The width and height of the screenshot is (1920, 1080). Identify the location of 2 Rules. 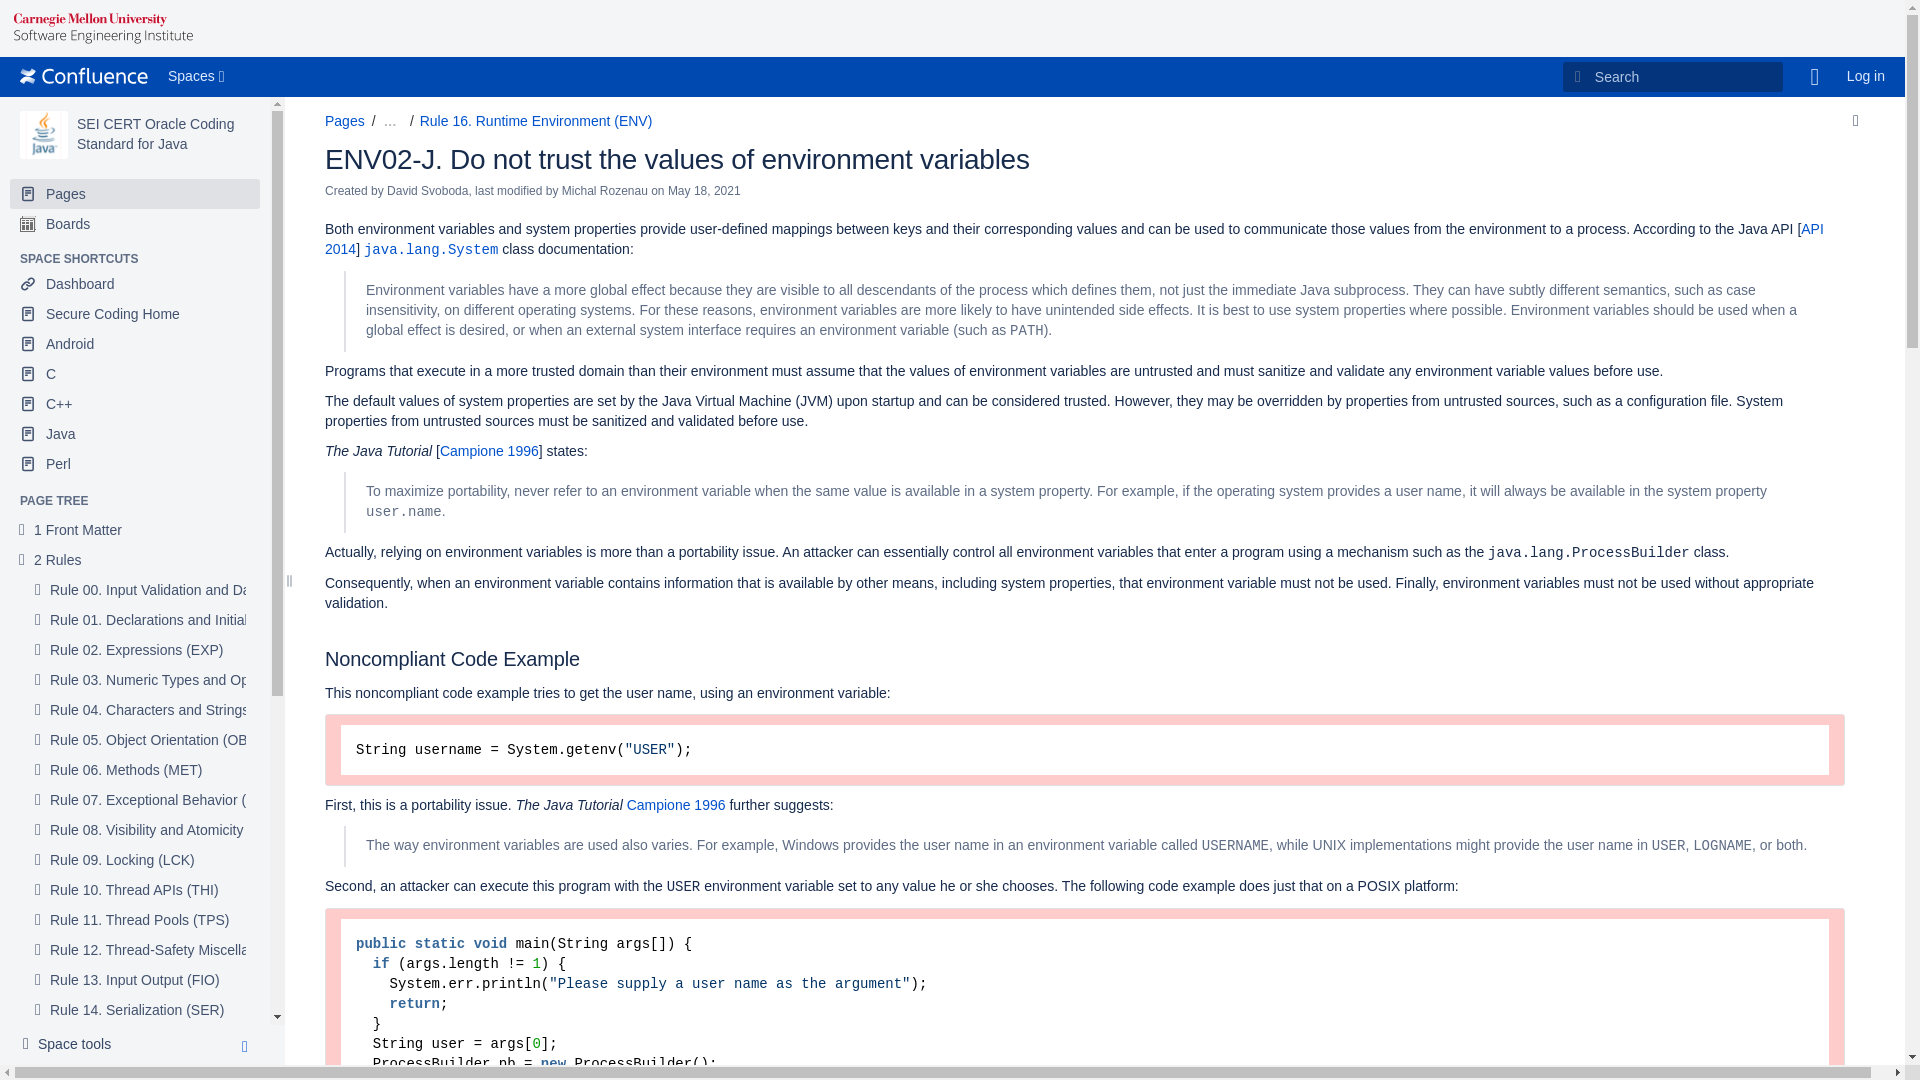
(57, 560).